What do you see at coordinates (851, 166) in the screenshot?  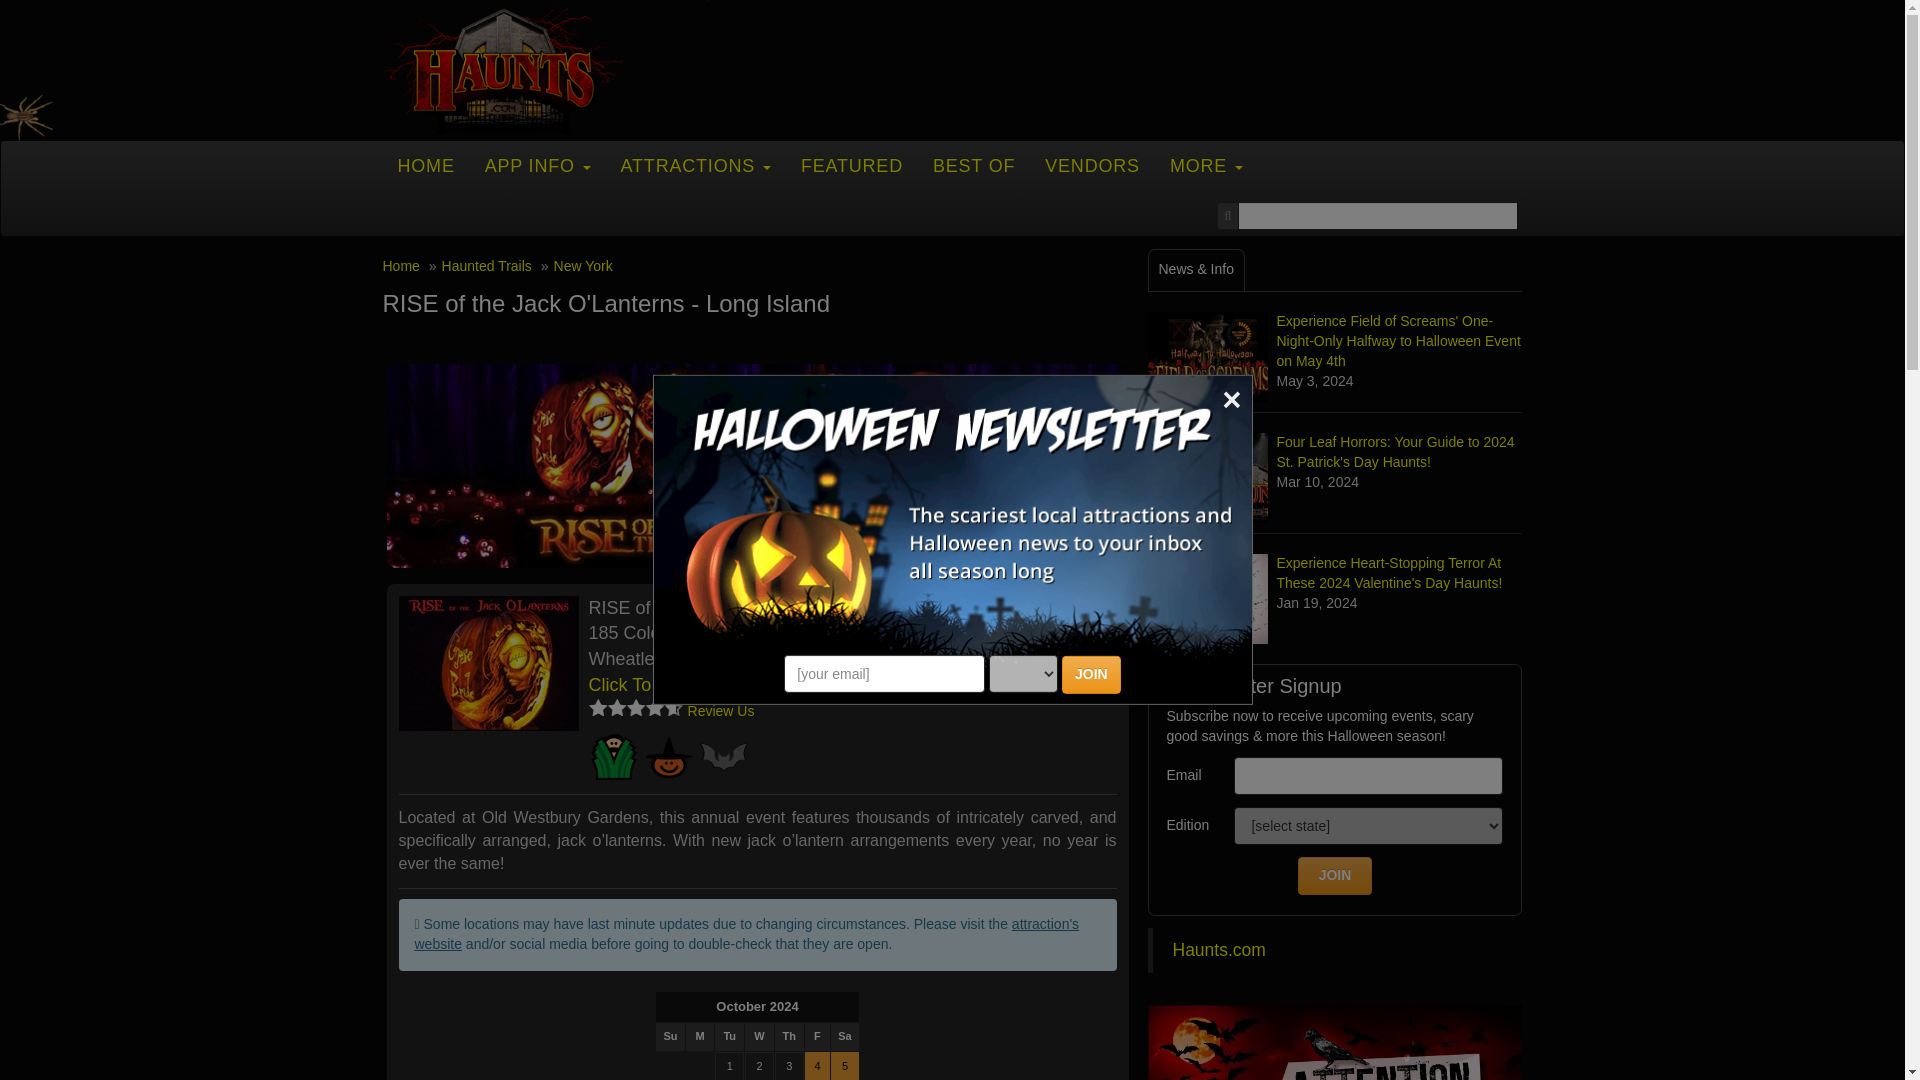 I see `FEATURED` at bounding box center [851, 166].